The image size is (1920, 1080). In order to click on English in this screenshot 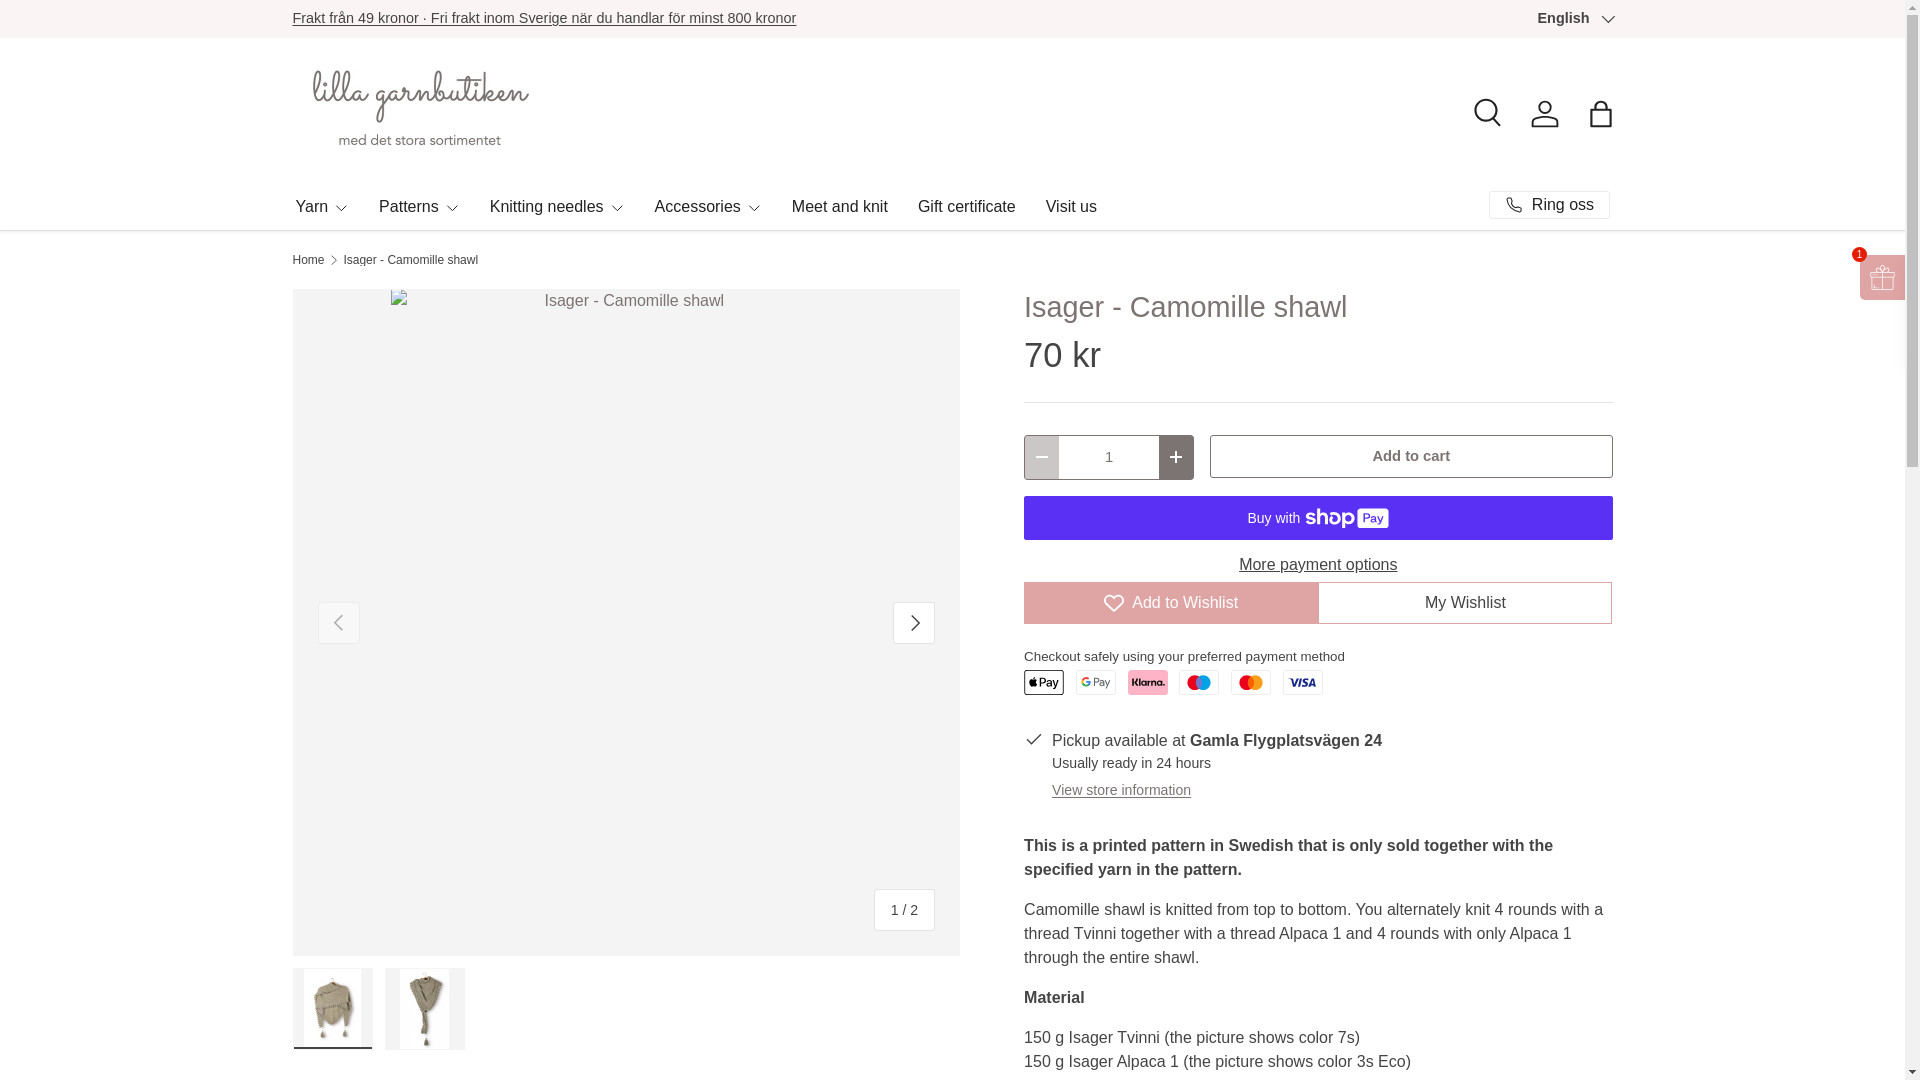, I will do `click(1574, 18)`.